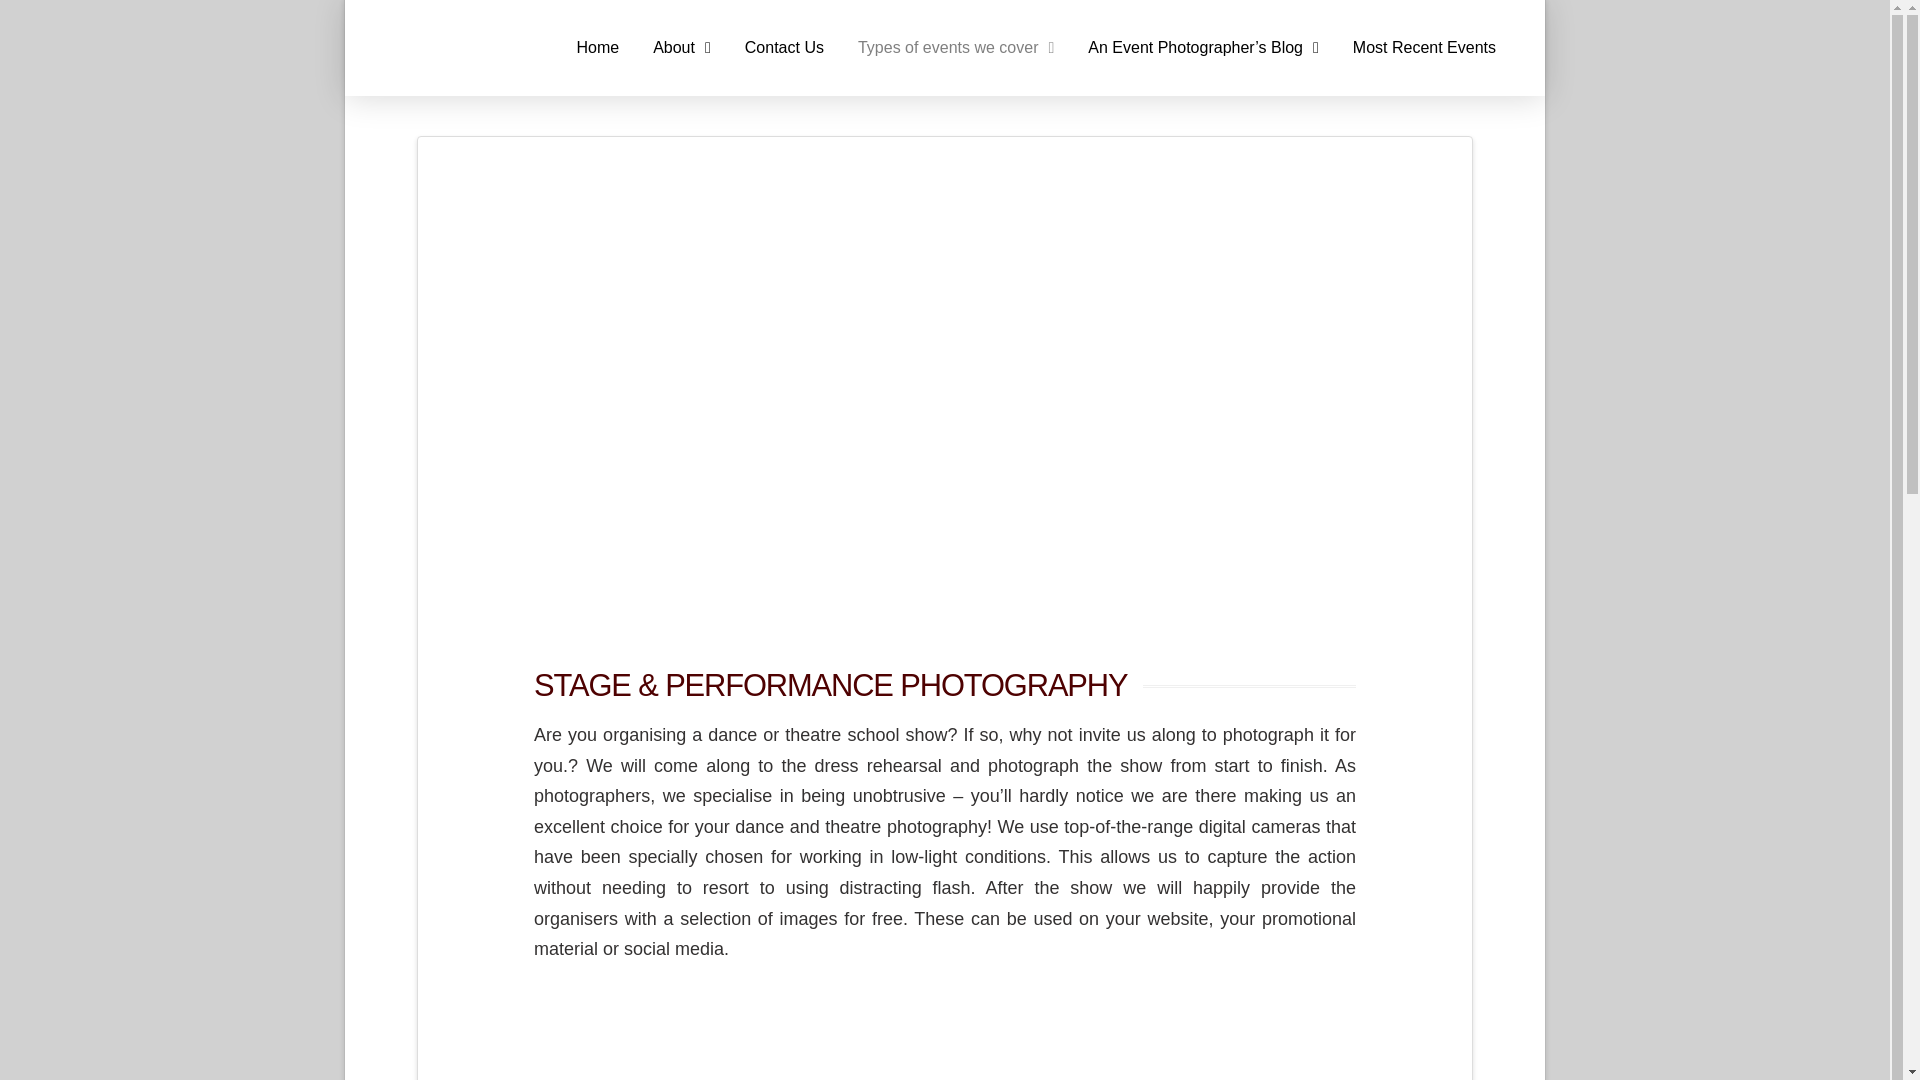 This screenshot has width=1920, height=1080. What do you see at coordinates (956, 48) in the screenshot?
I see `Types of events we cover` at bounding box center [956, 48].